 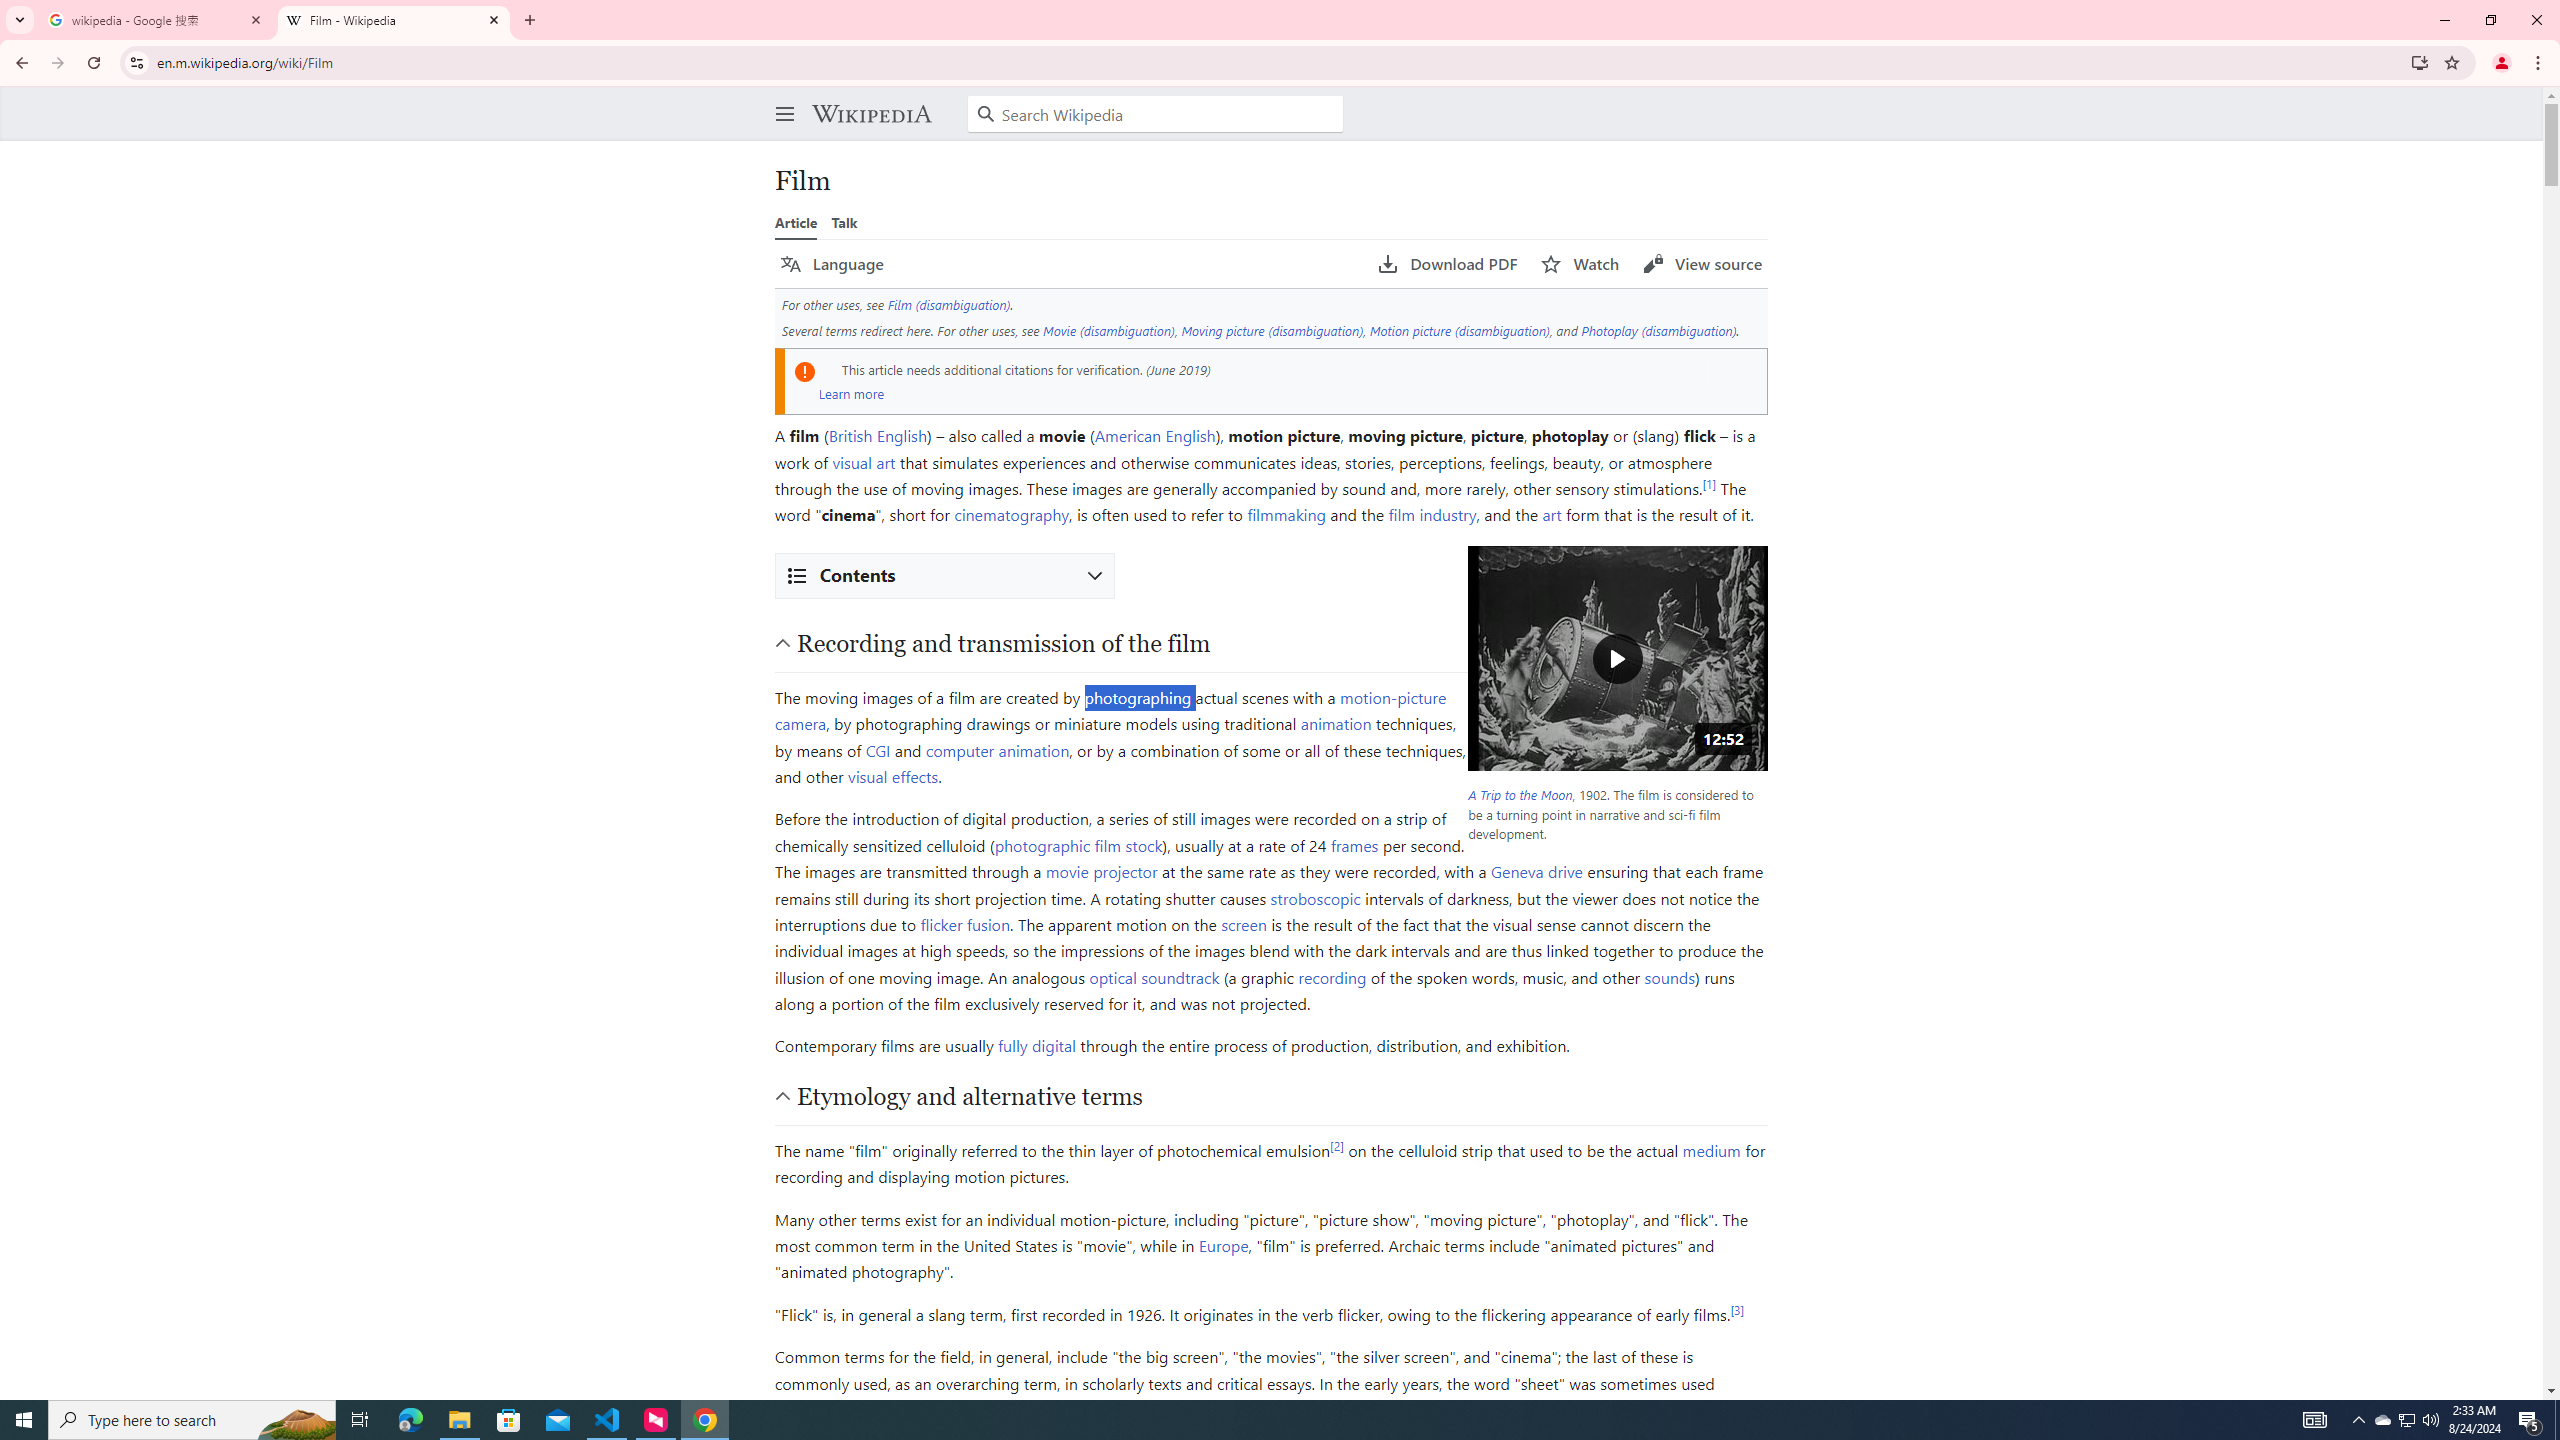 What do you see at coordinates (1244, 923) in the screenshot?
I see `screen` at bounding box center [1244, 923].